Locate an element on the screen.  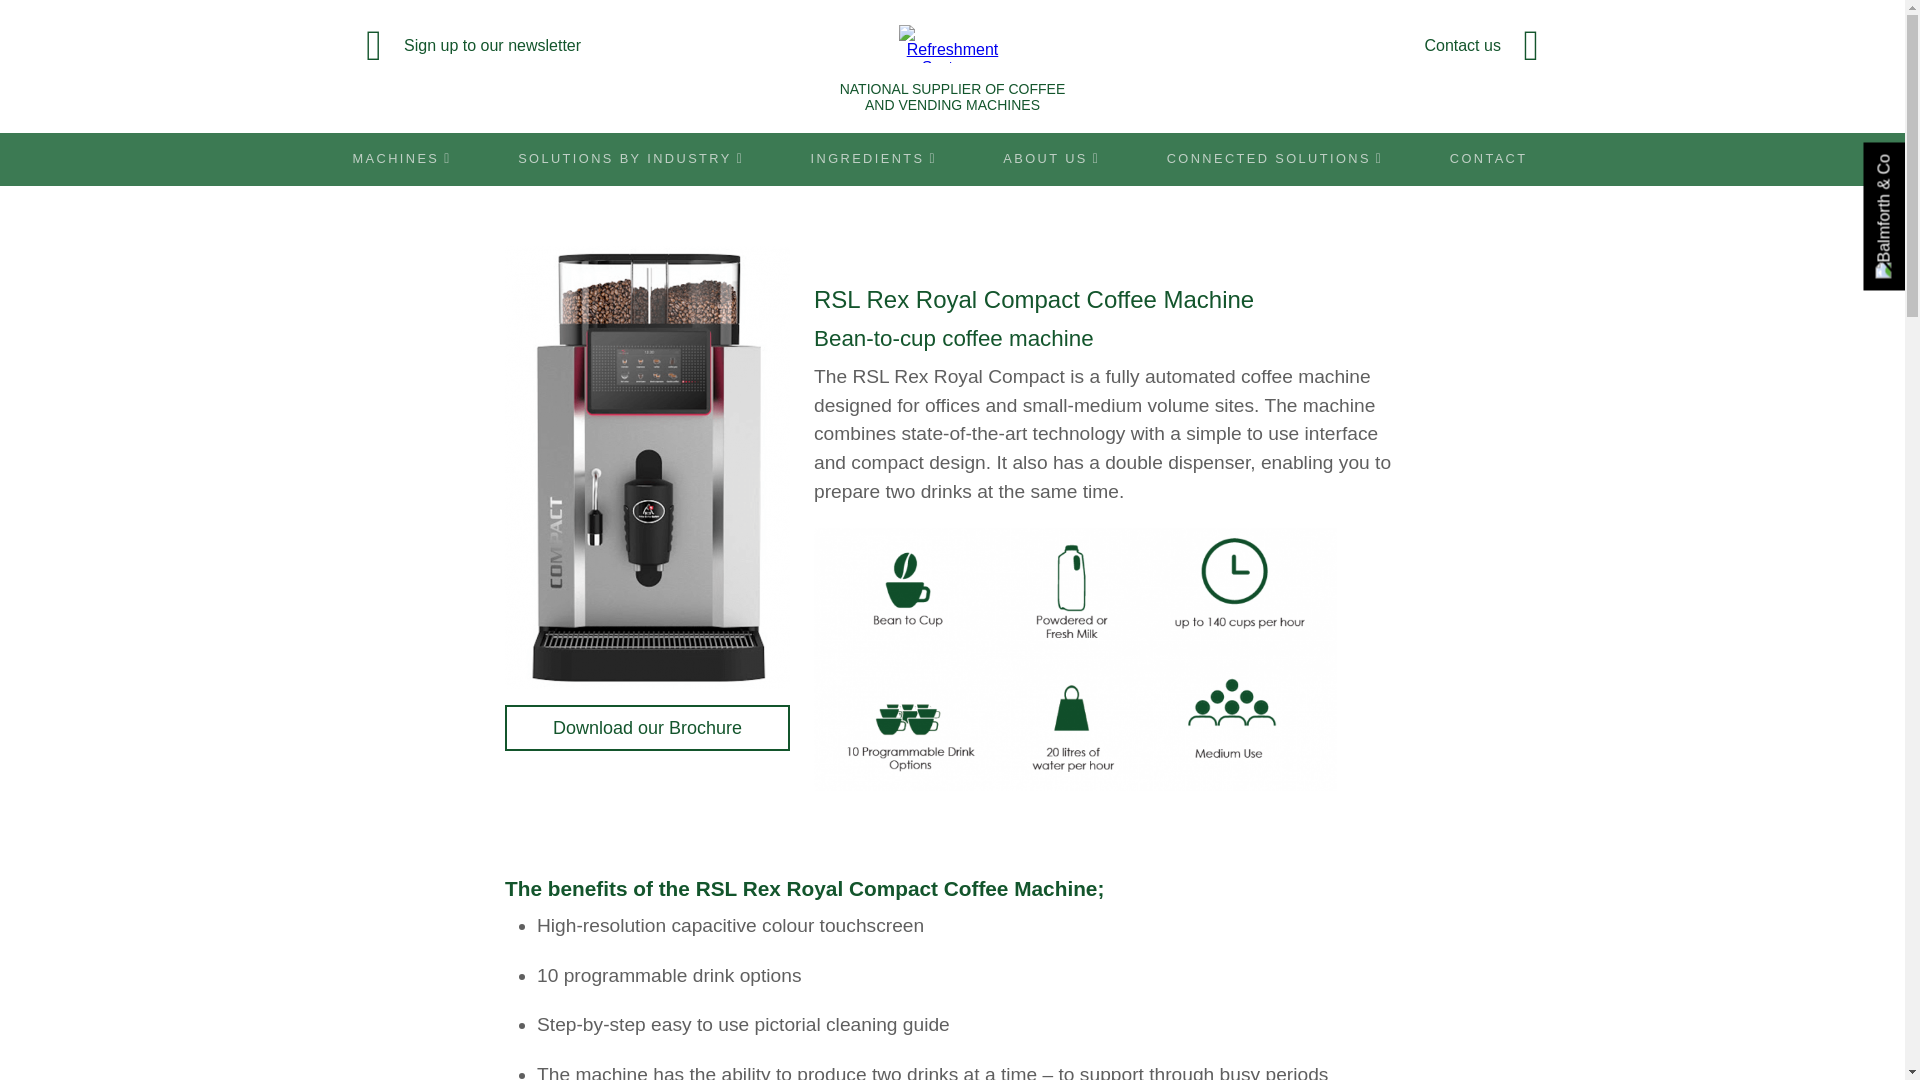
INGREDIENTS is located at coordinates (873, 158).